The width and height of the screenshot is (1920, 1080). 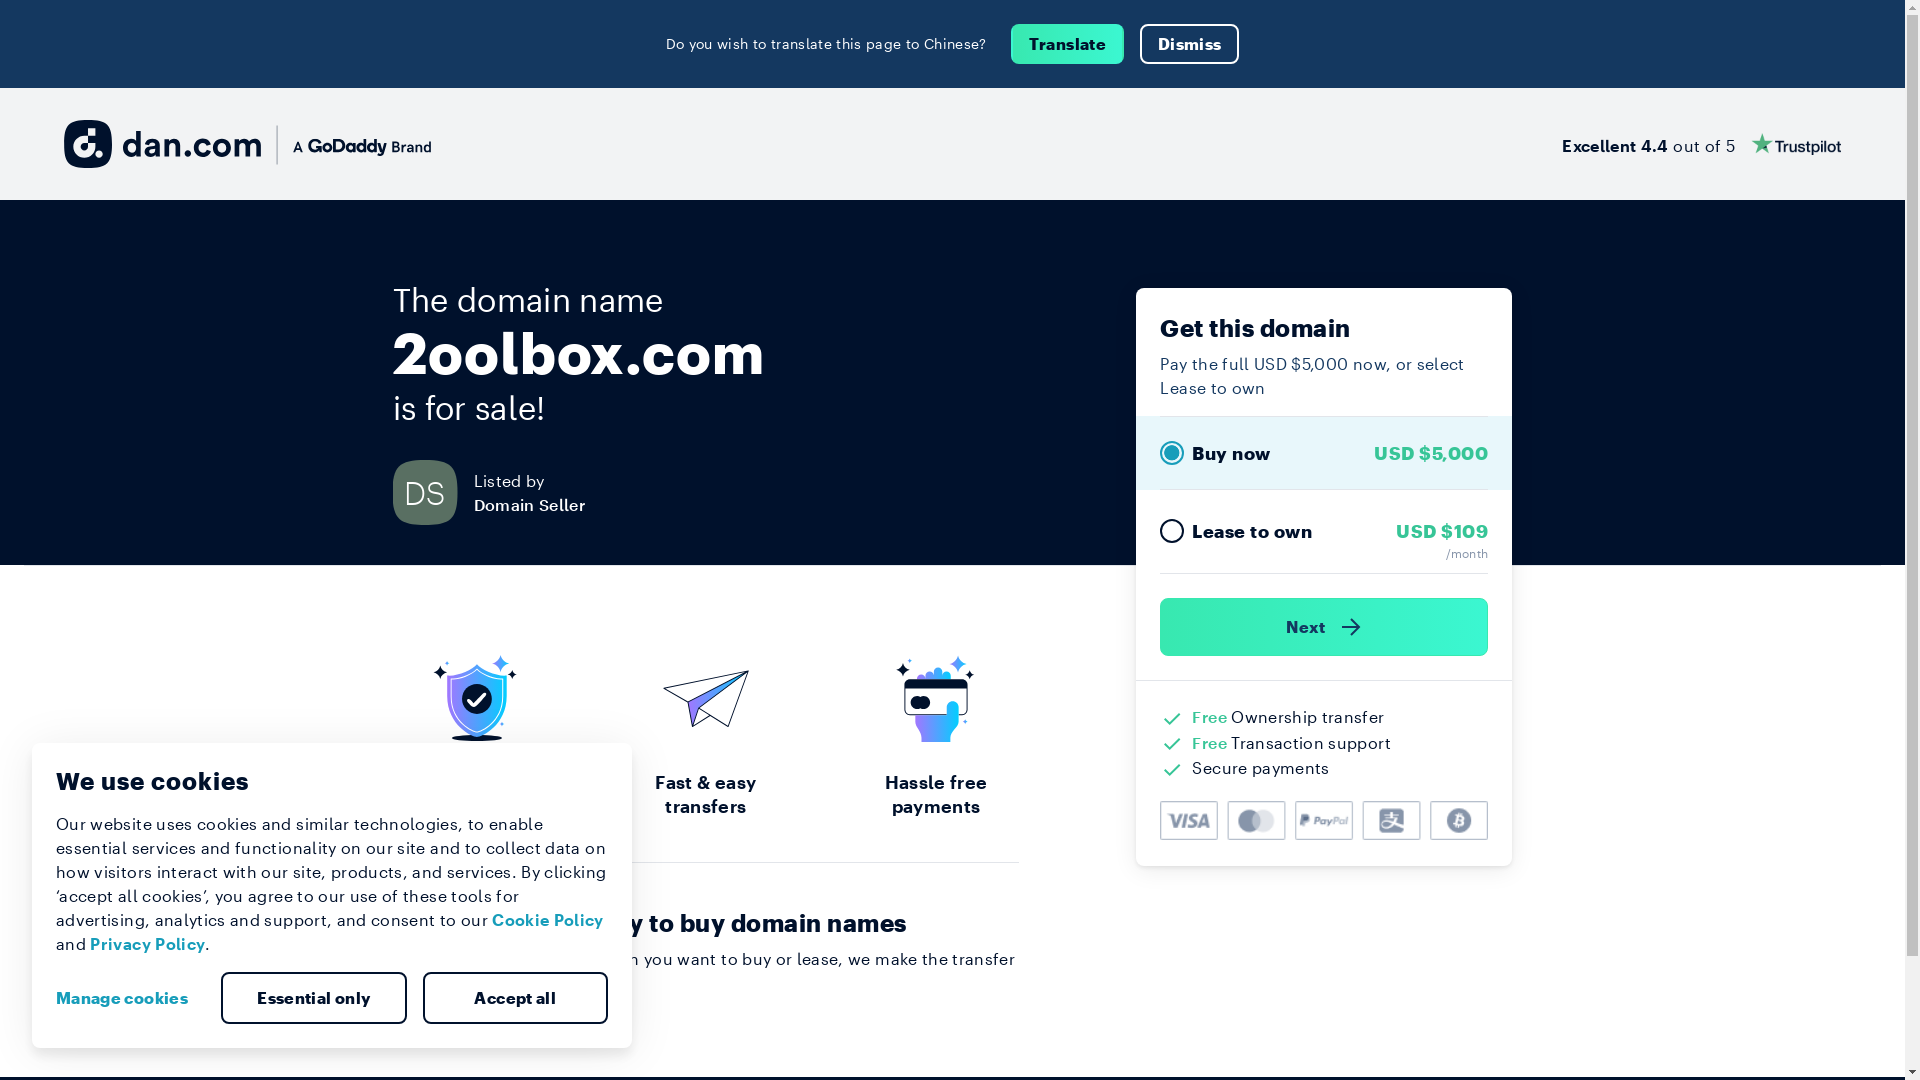 I want to click on Excellent 4.4 out of 5, so click(x=1702, y=144).